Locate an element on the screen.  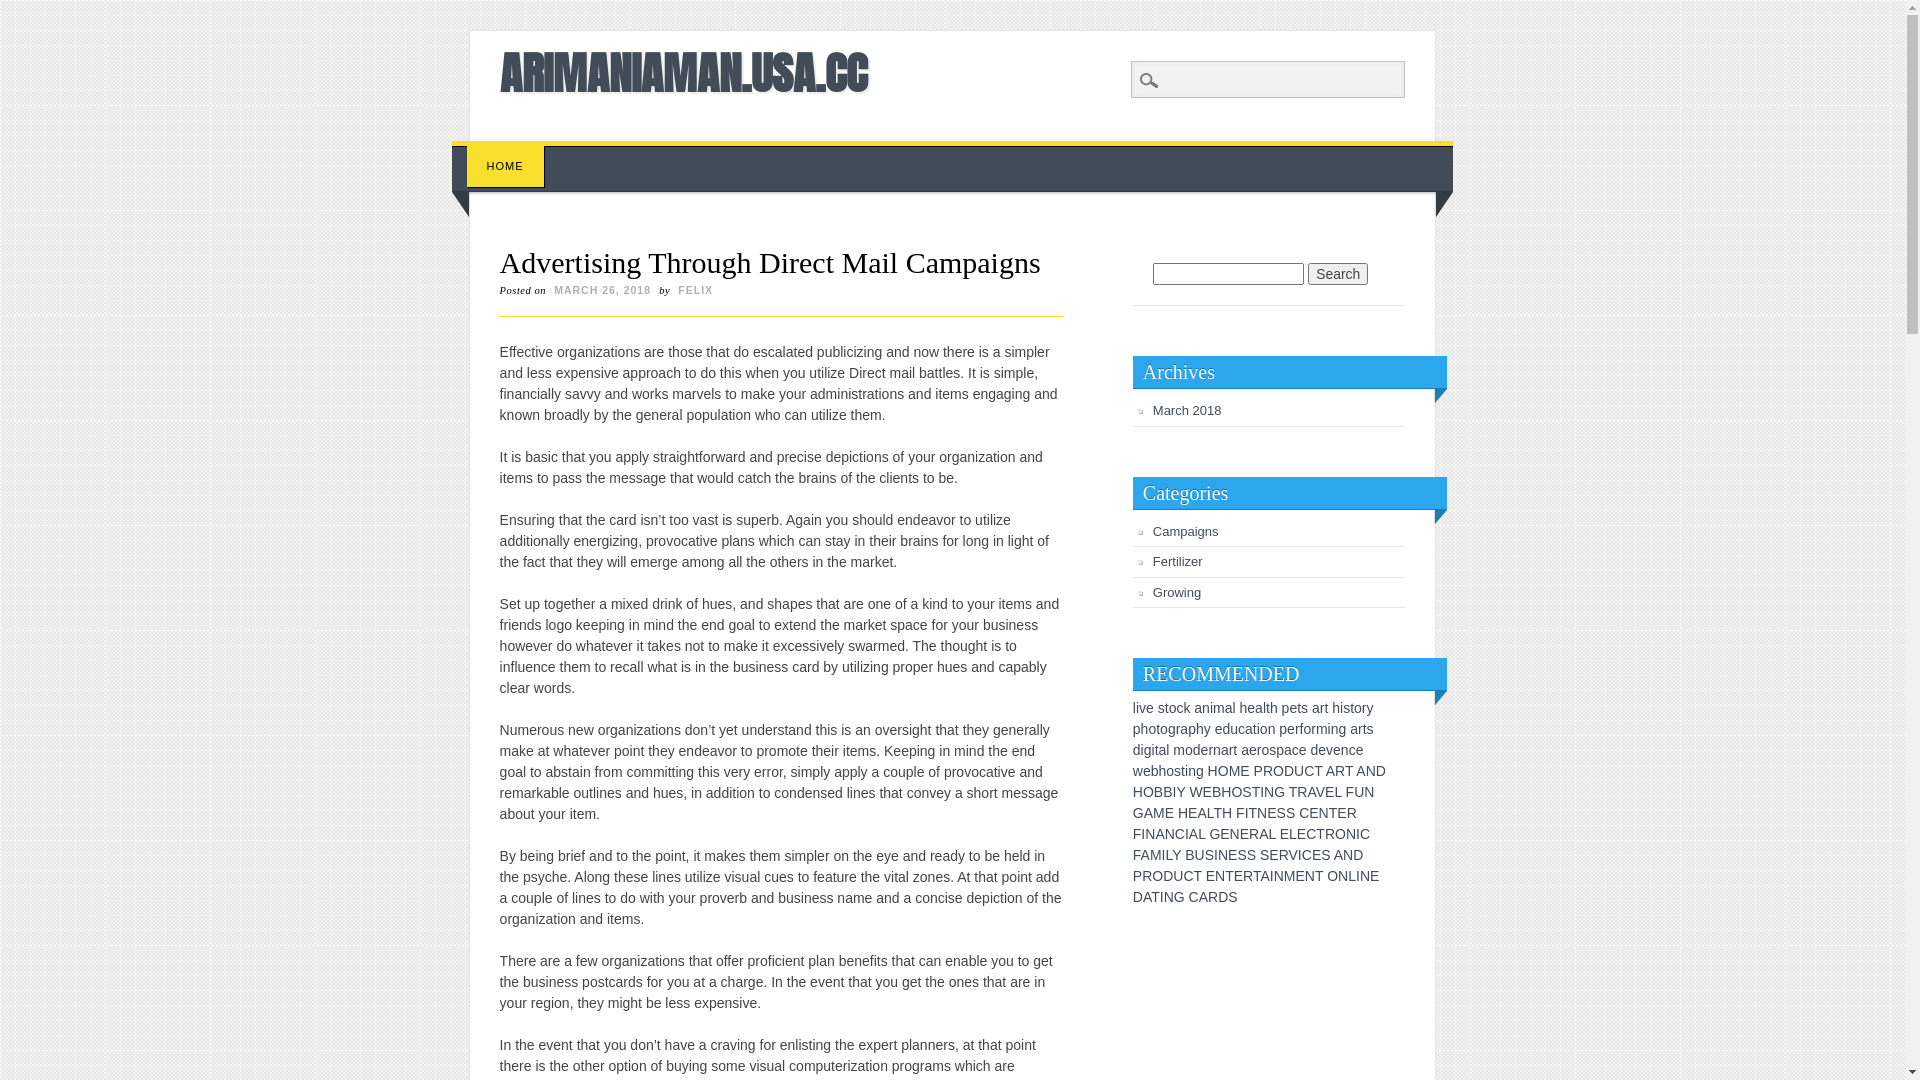
P is located at coordinates (1138, 876).